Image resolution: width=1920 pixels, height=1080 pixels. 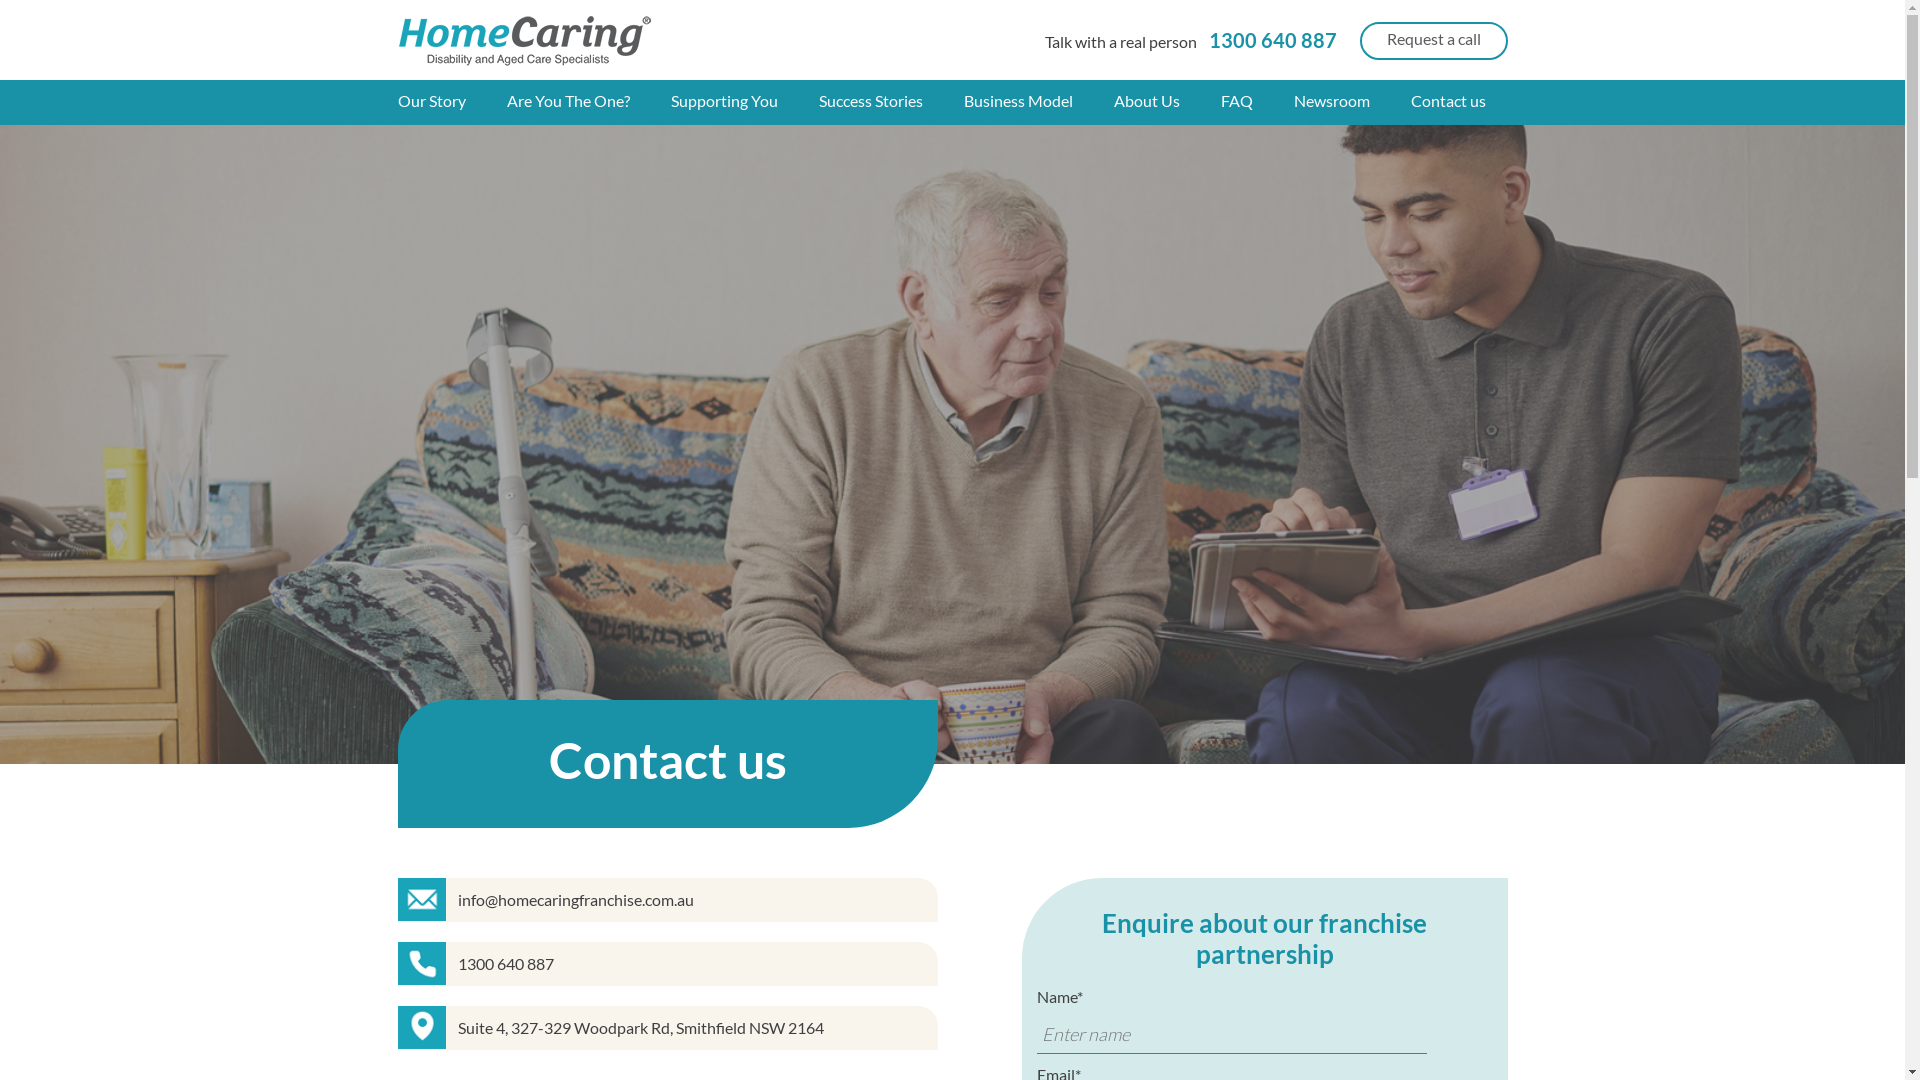 I want to click on FAQ, so click(x=1256, y=102).